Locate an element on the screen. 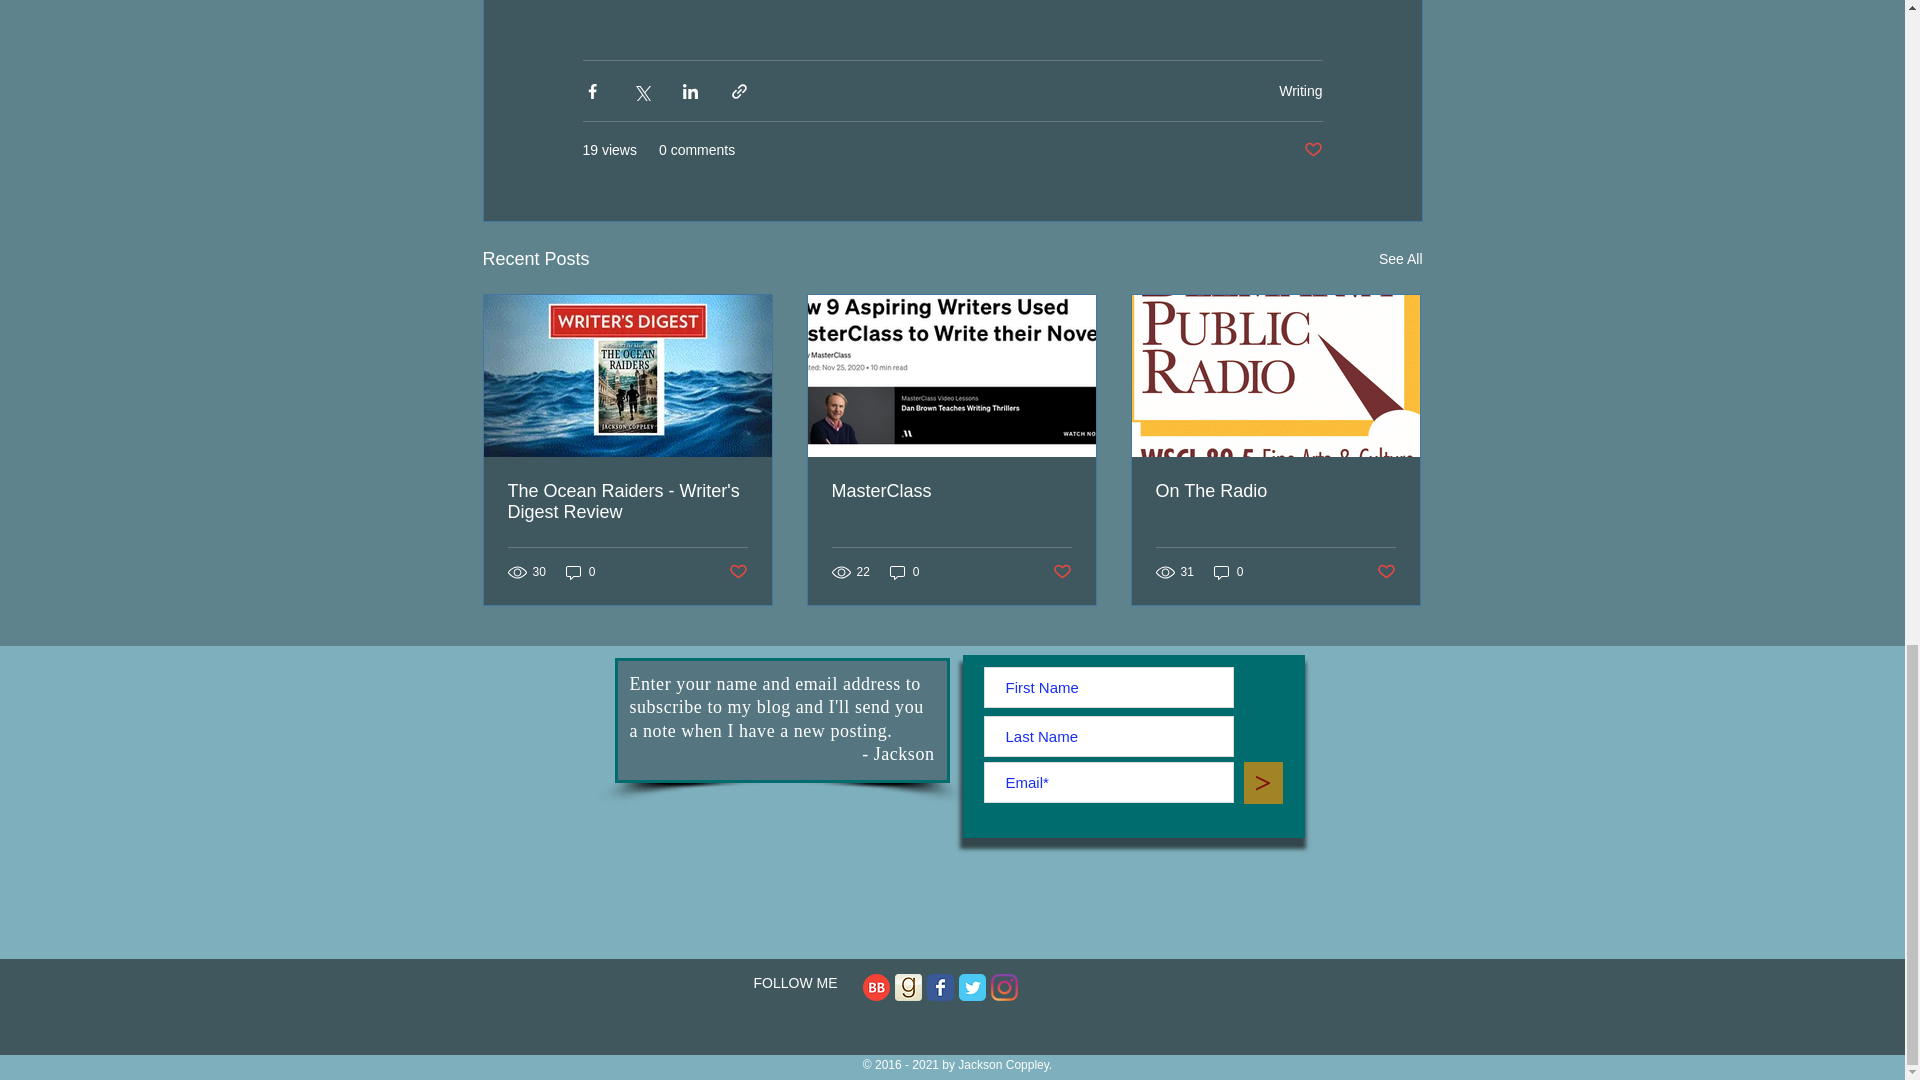 The width and height of the screenshot is (1920, 1080). 0 is located at coordinates (580, 572).